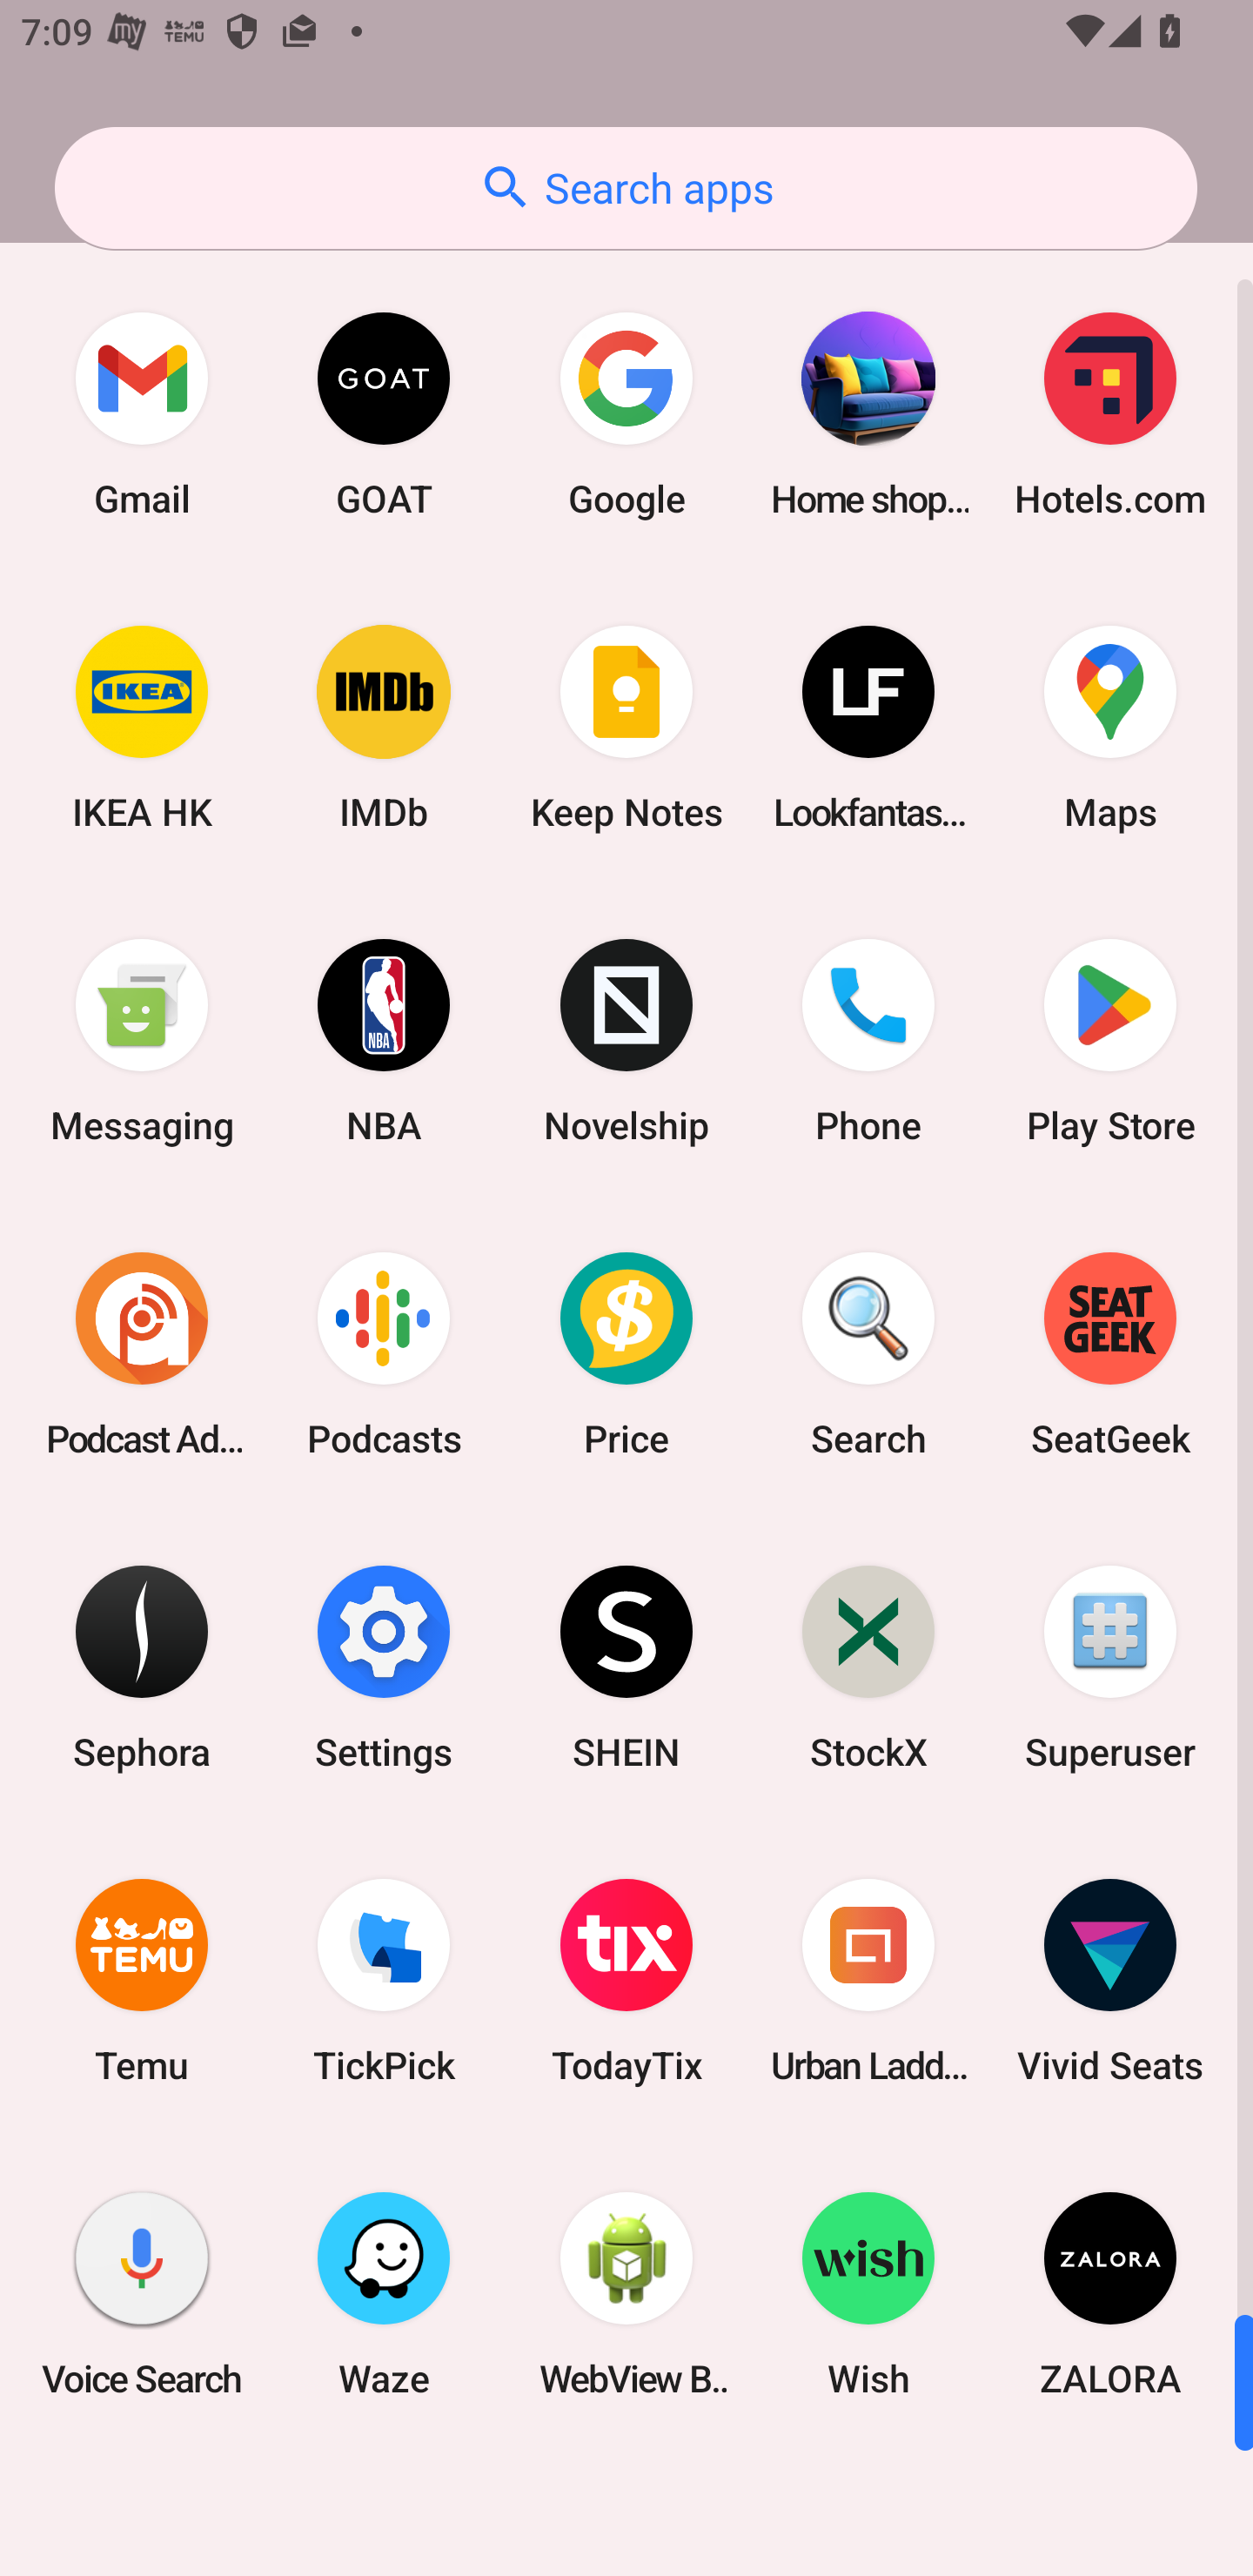 The height and width of the screenshot is (2576, 1253). I want to click on Maps, so click(1110, 728).